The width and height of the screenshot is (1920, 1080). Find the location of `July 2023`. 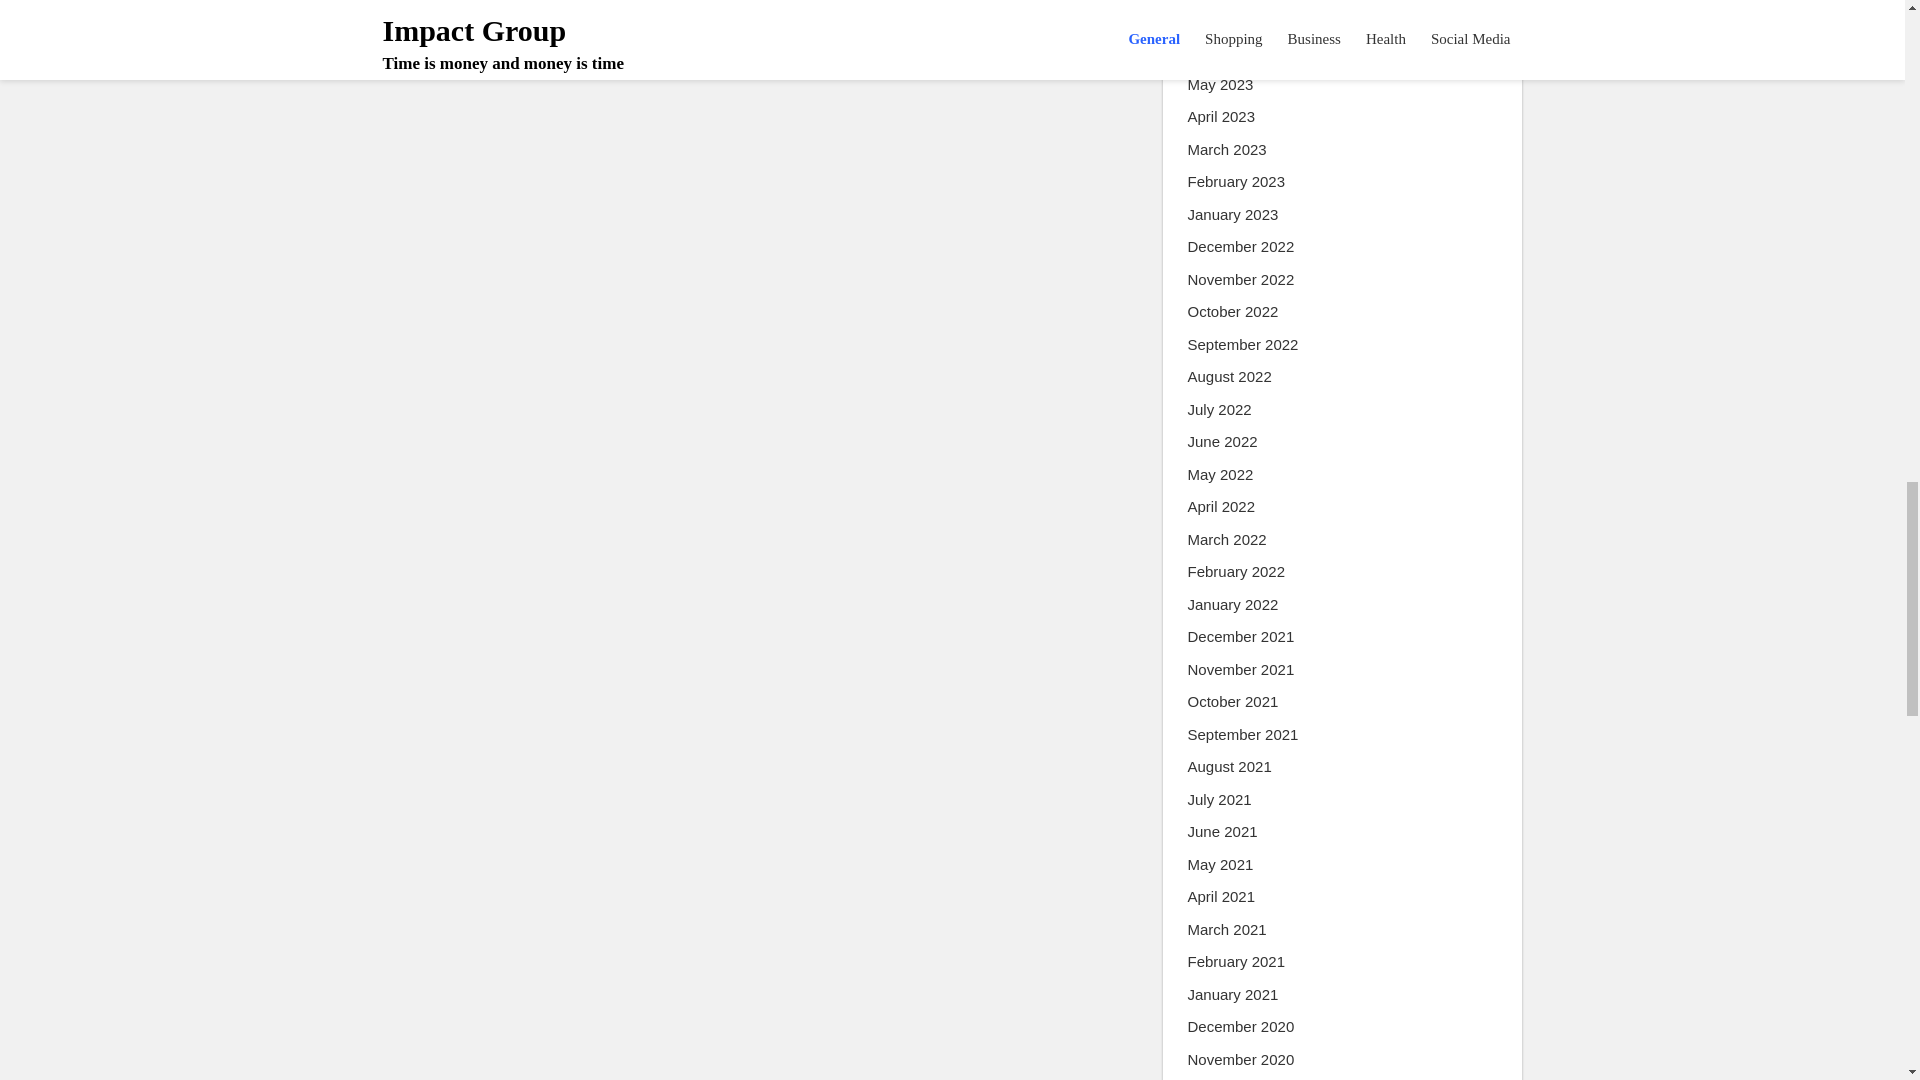

July 2023 is located at coordinates (1220, 20).